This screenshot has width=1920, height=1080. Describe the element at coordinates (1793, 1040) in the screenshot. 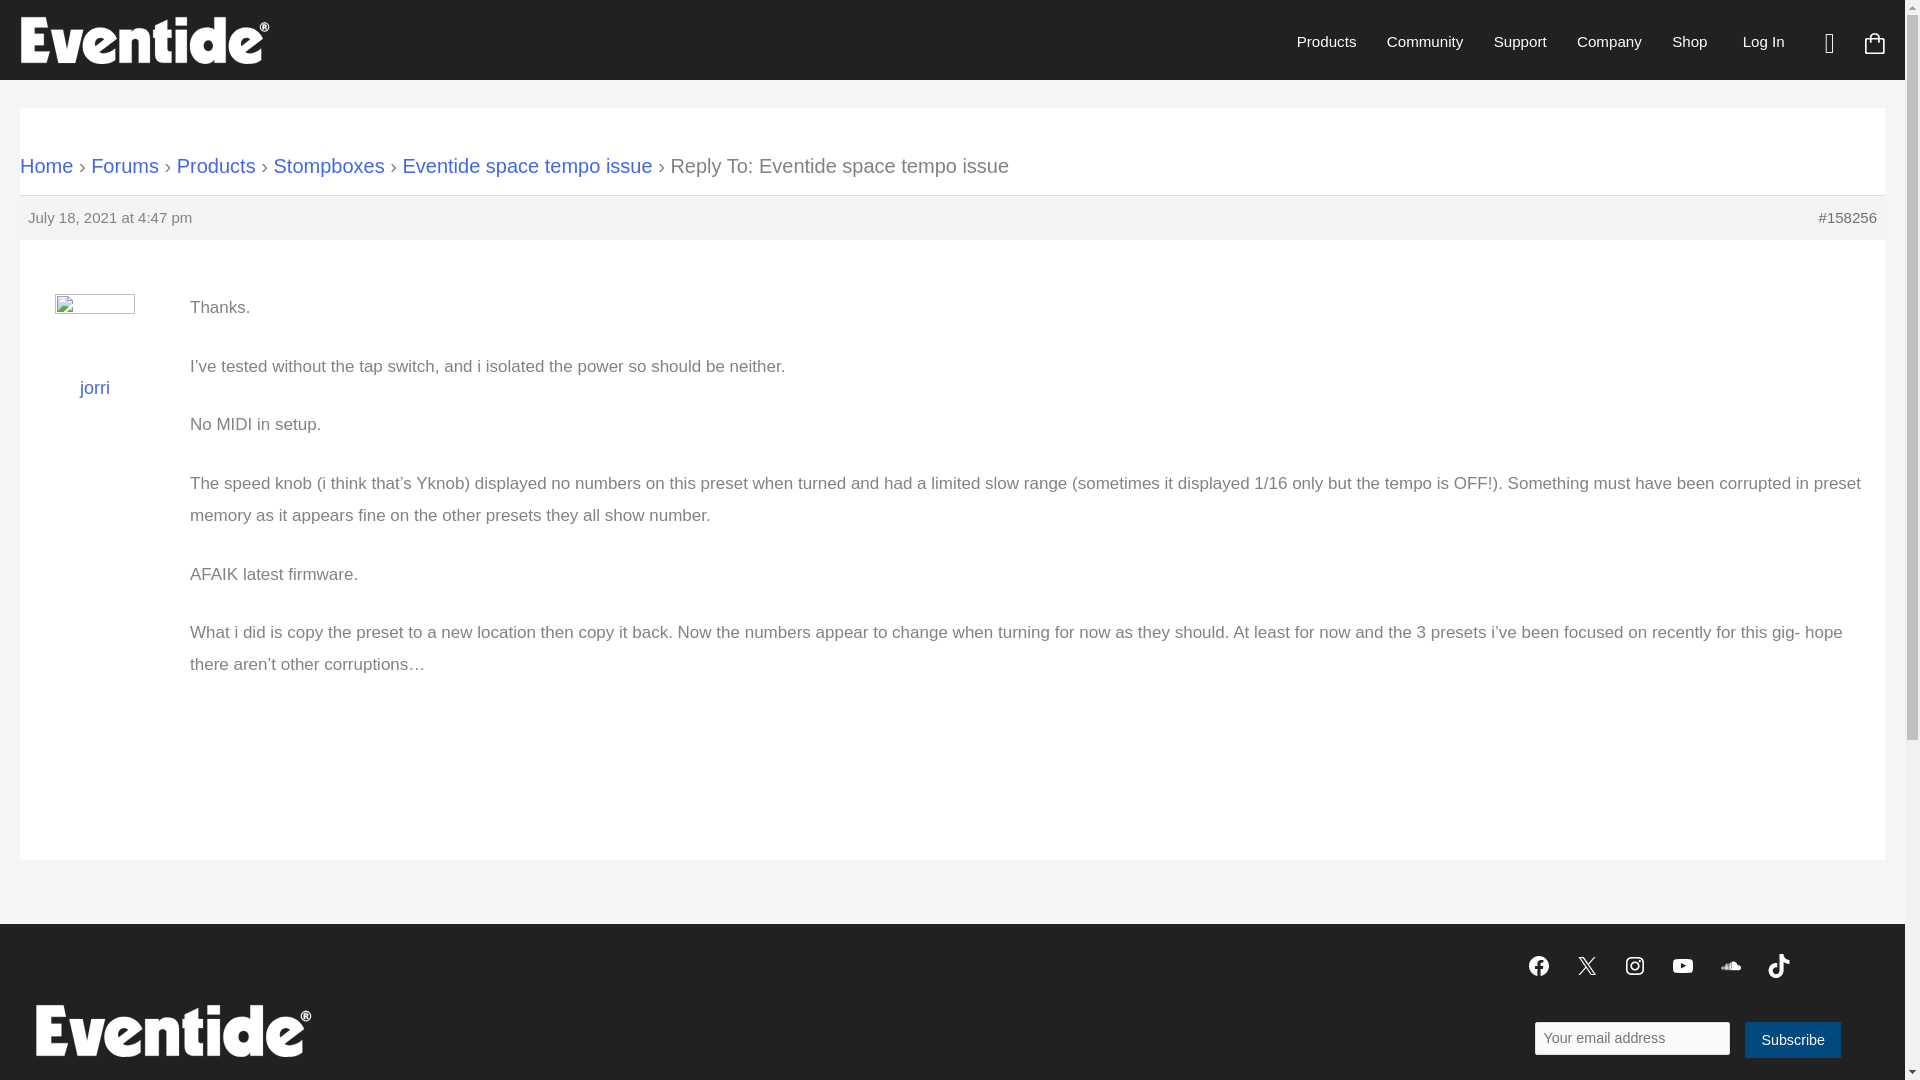

I see `Subscribe` at that location.